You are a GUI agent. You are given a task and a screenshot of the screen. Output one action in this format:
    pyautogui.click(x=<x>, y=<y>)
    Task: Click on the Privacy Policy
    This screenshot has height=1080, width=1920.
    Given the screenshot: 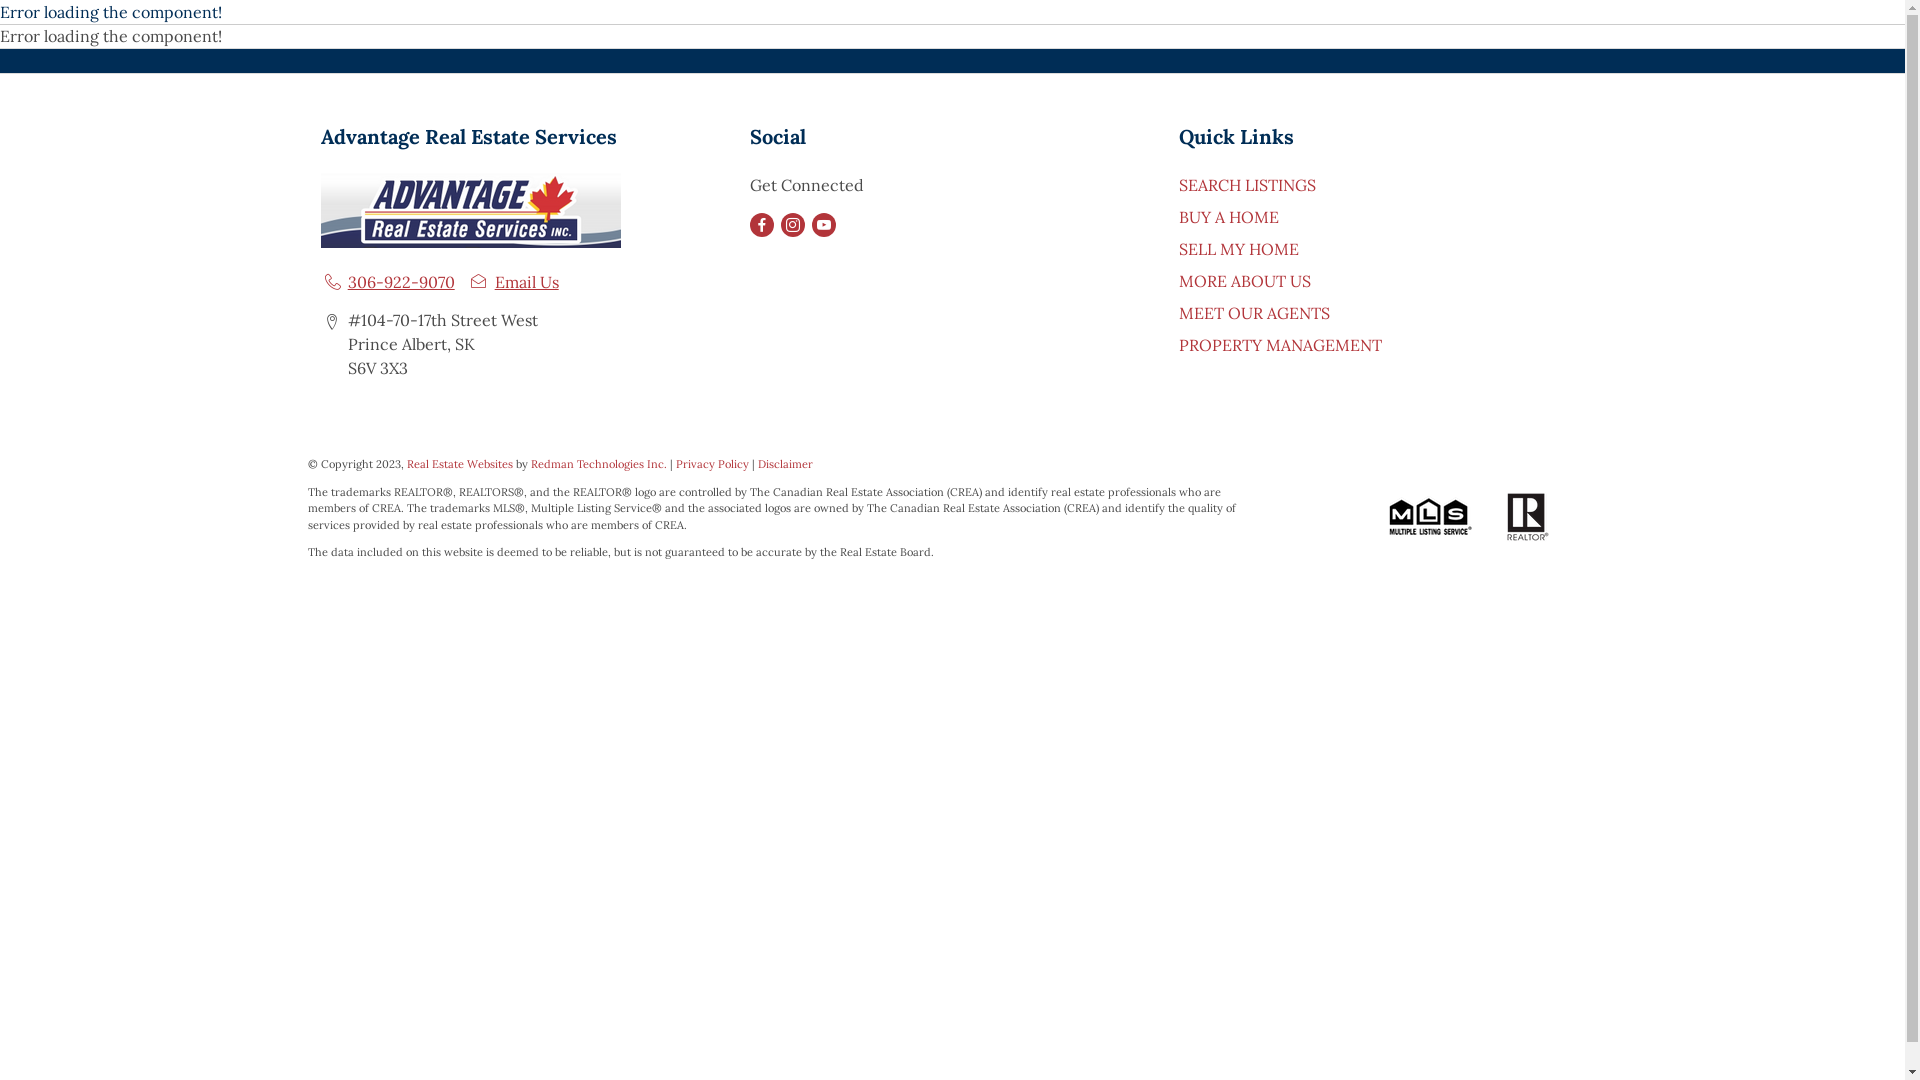 What is the action you would take?
    pyautogui.click(x=712, y=464)
    